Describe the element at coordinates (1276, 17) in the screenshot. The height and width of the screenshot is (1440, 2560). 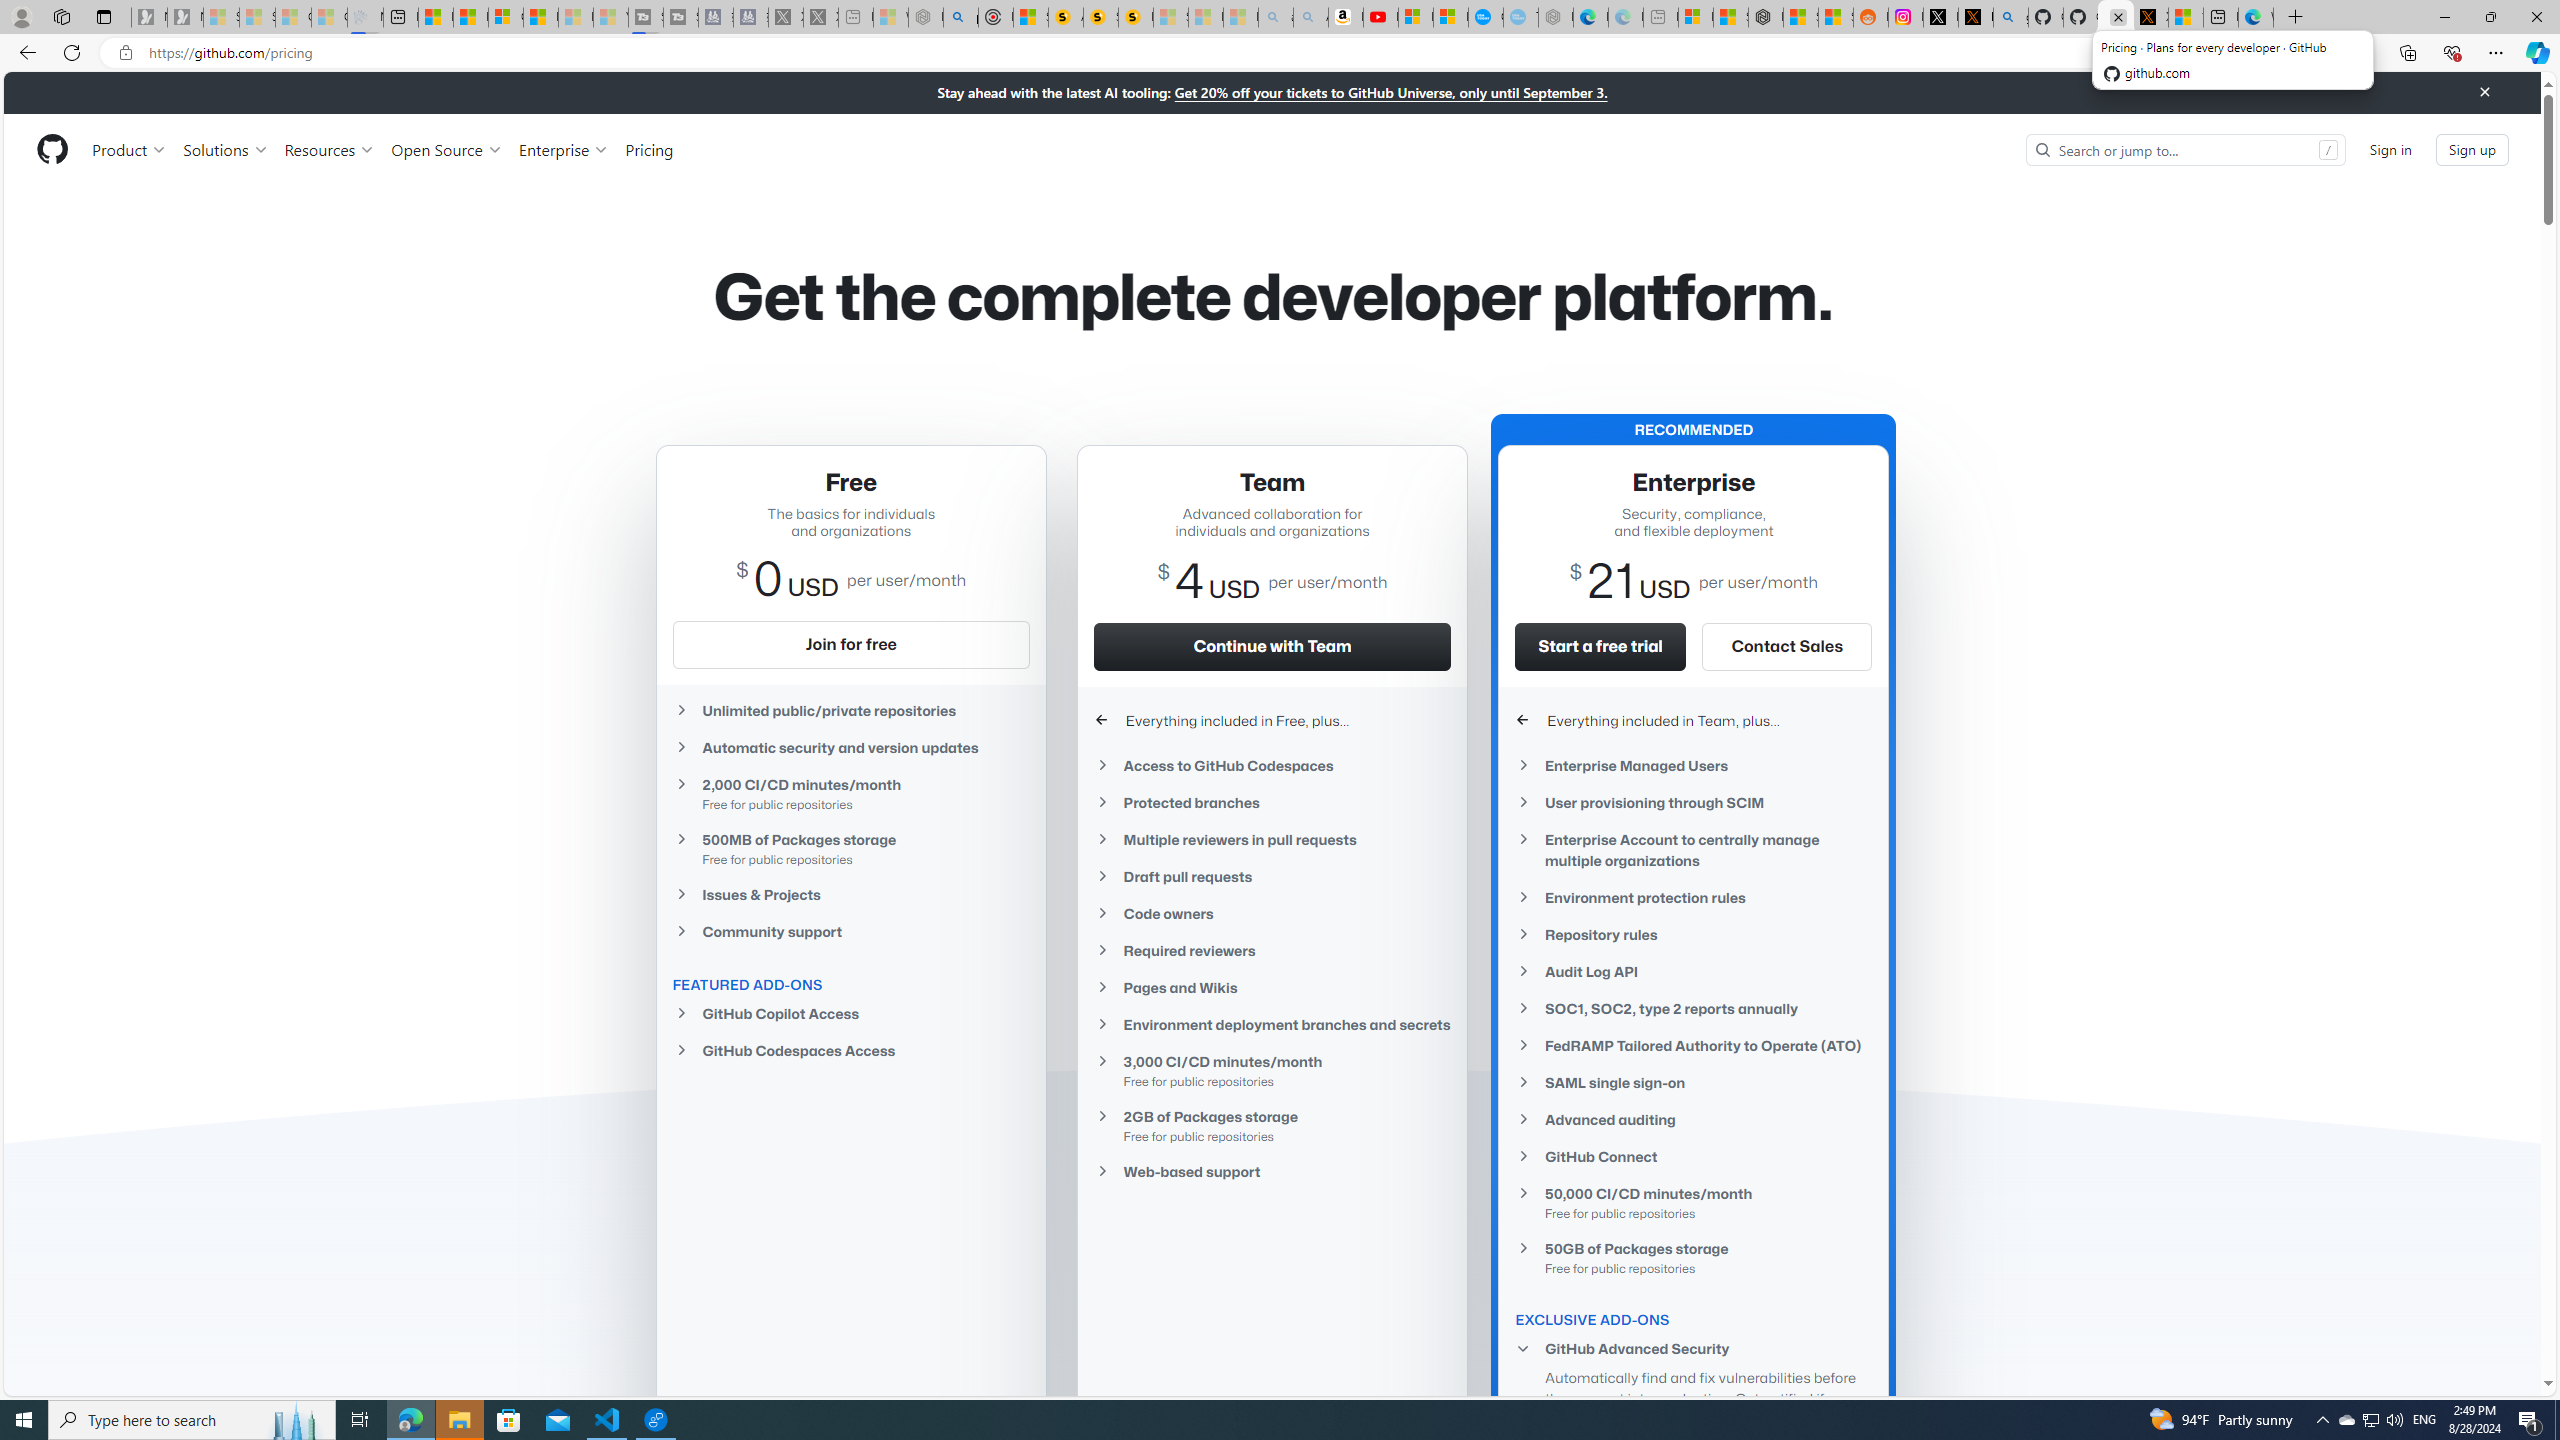
I see `amazon - Search - Sleeping` at that location.